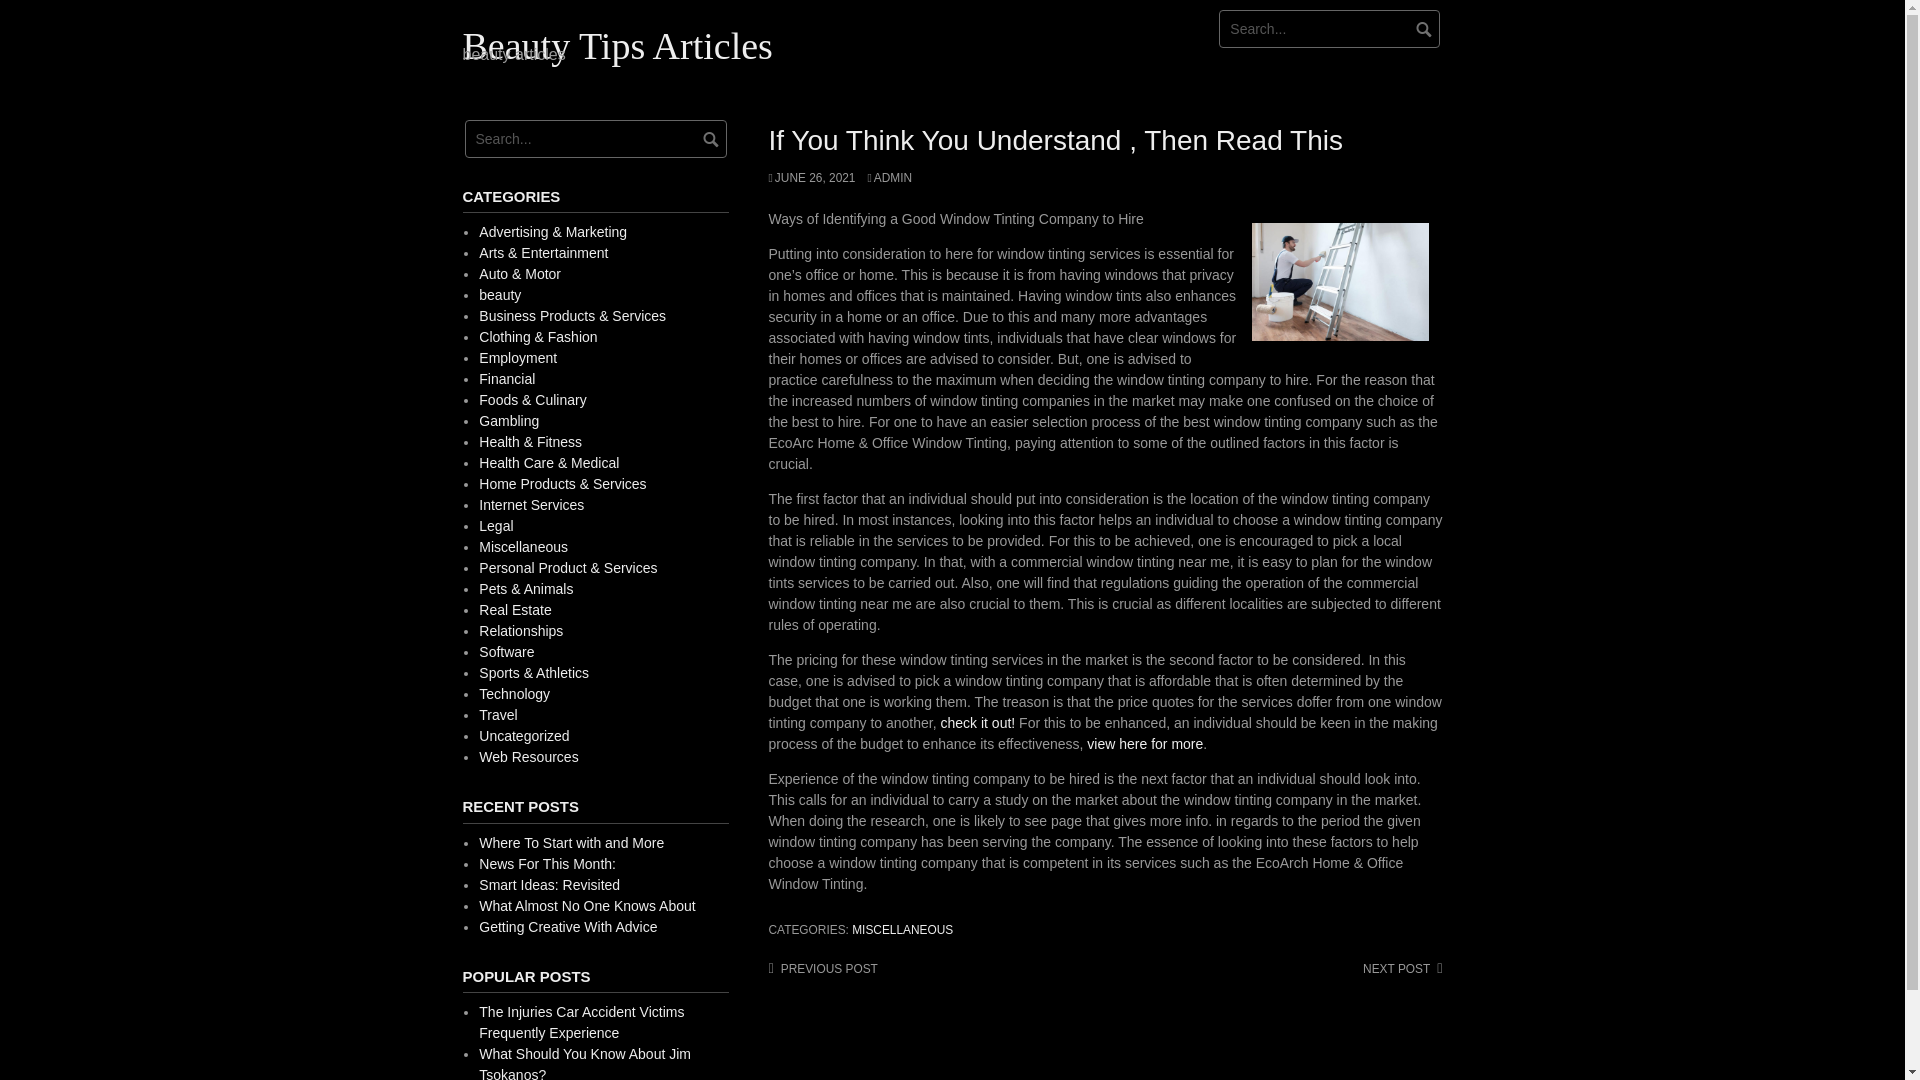 This screenshot has height=1080, width=1920. What do you see at coordinates (523, 546) in the screenshot?
I see `Miscellaneous` at bounding box center [523, 546].